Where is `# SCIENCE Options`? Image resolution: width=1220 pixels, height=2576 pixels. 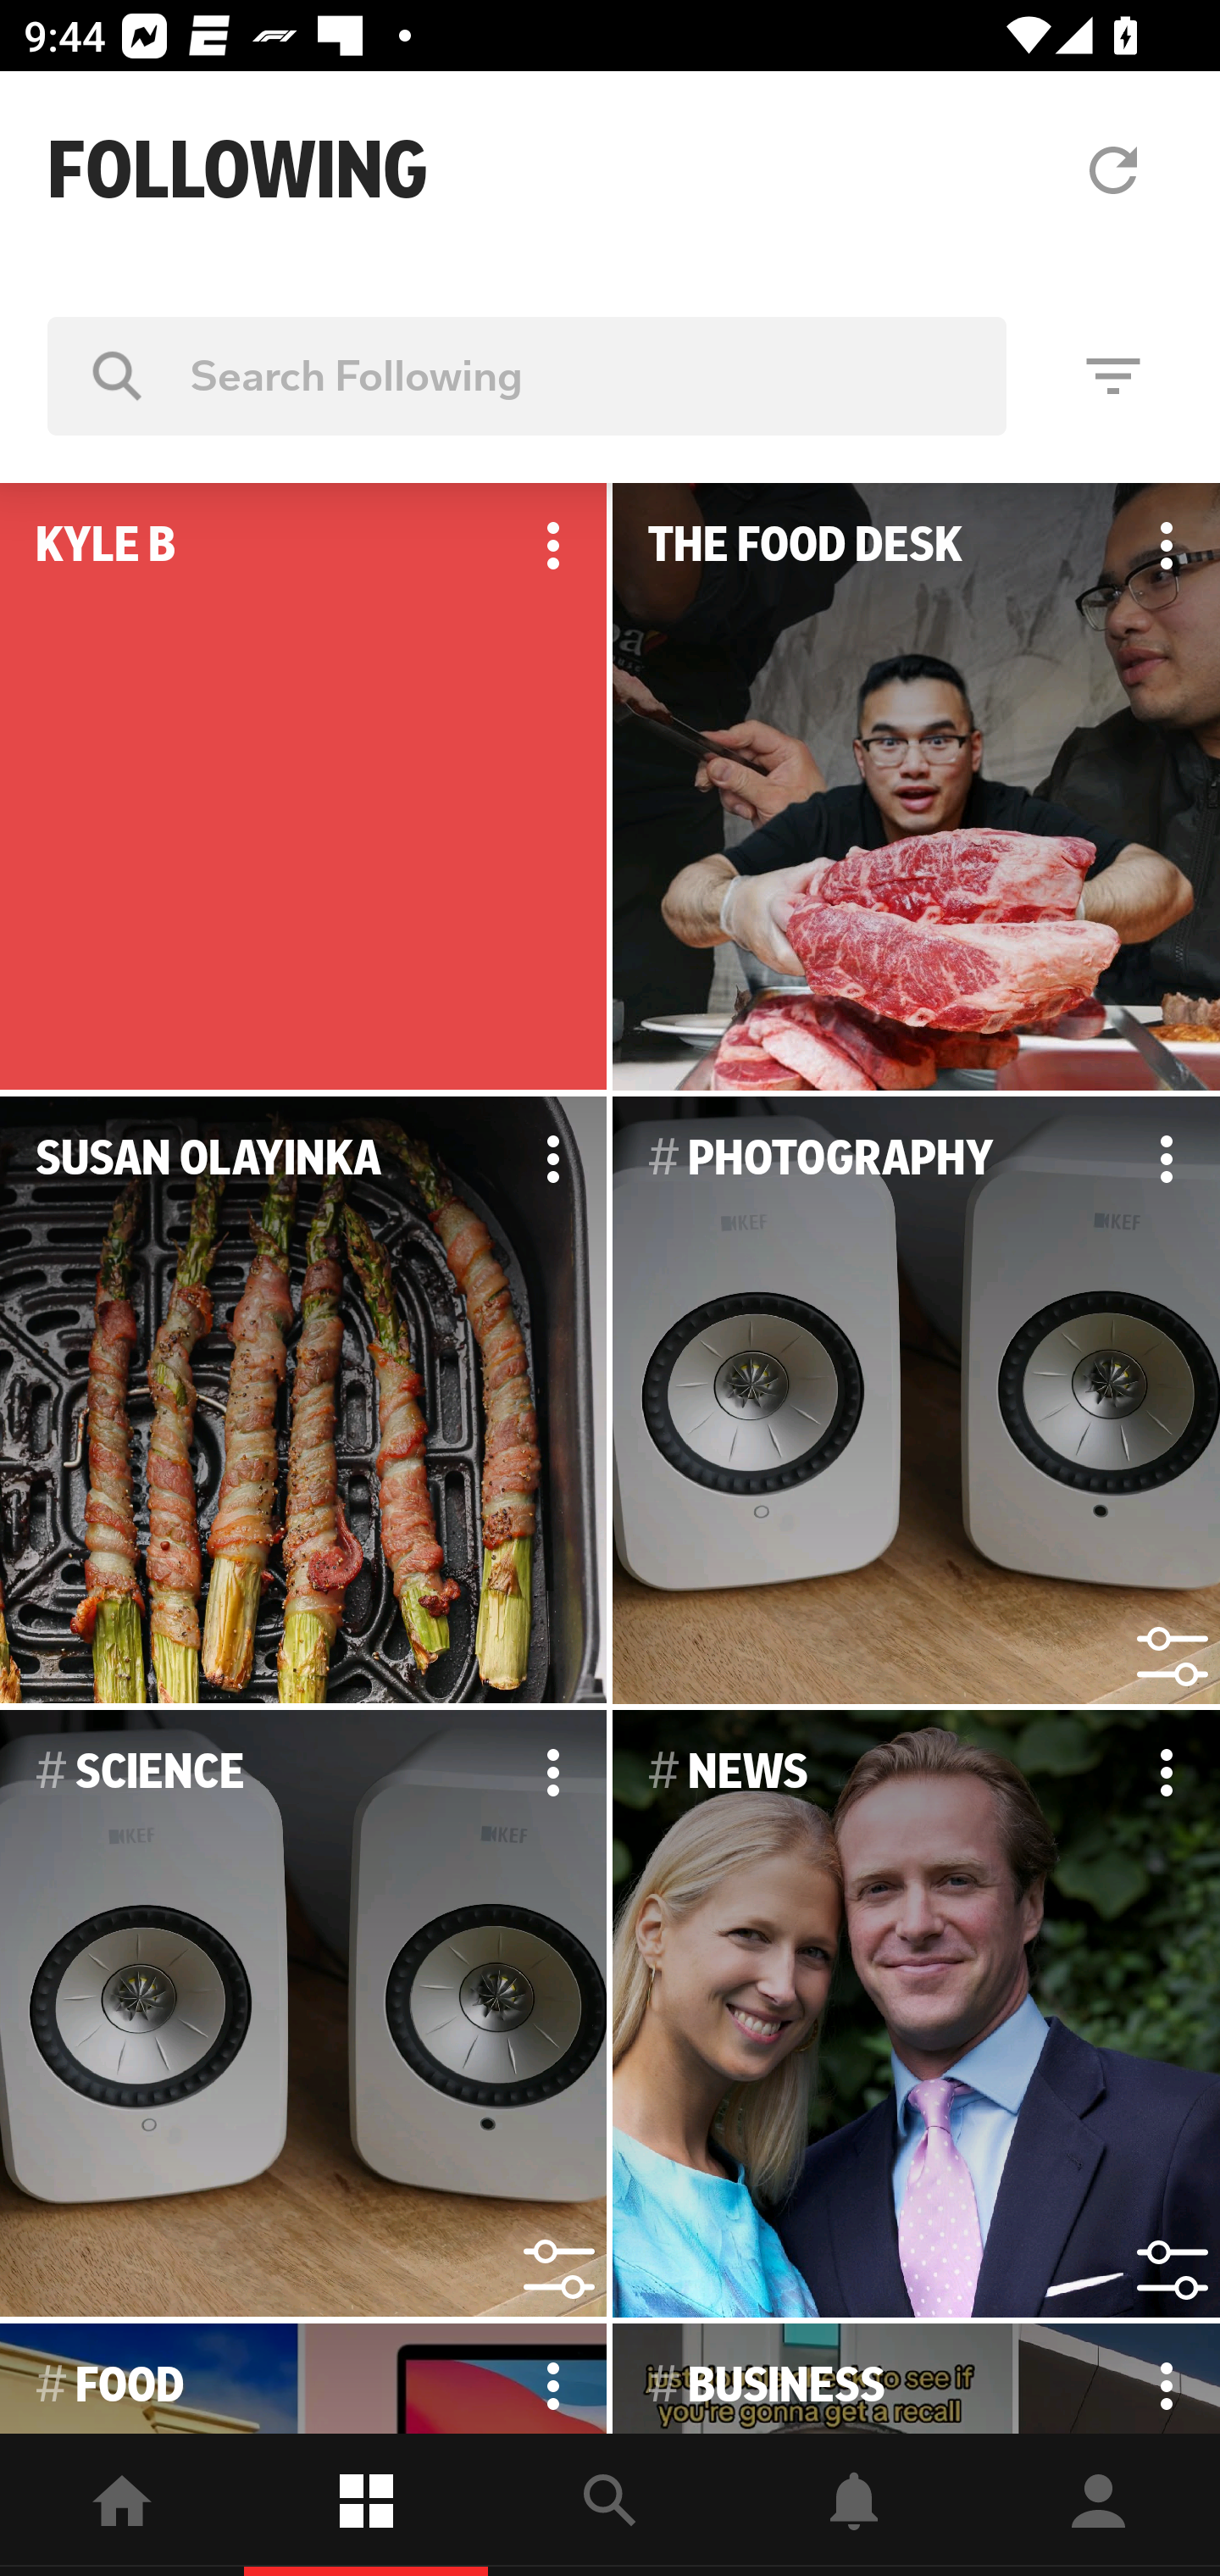 # SCIENCE Options is located at coordinates (303, 2014).